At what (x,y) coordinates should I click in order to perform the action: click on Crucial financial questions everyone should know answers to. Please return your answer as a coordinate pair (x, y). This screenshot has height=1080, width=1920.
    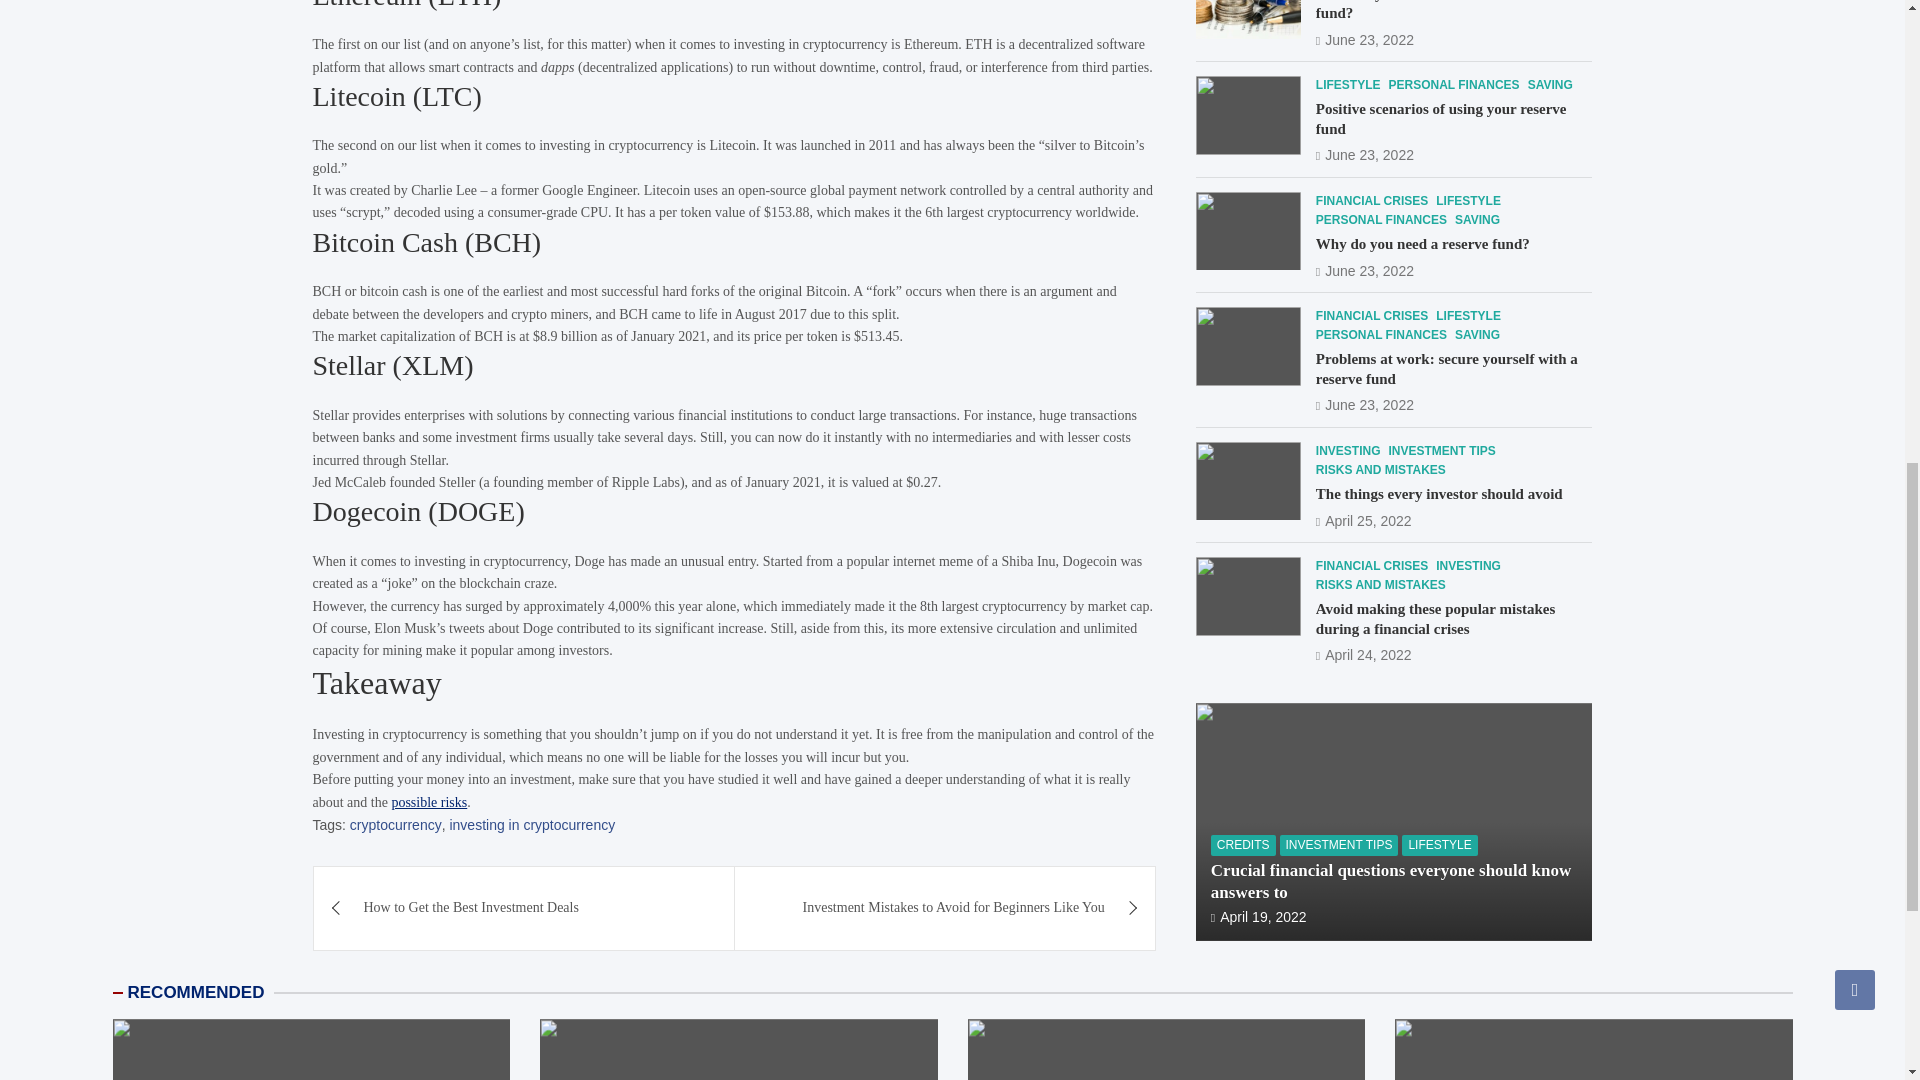
    Looking at the image, I should click on (1259, 140).